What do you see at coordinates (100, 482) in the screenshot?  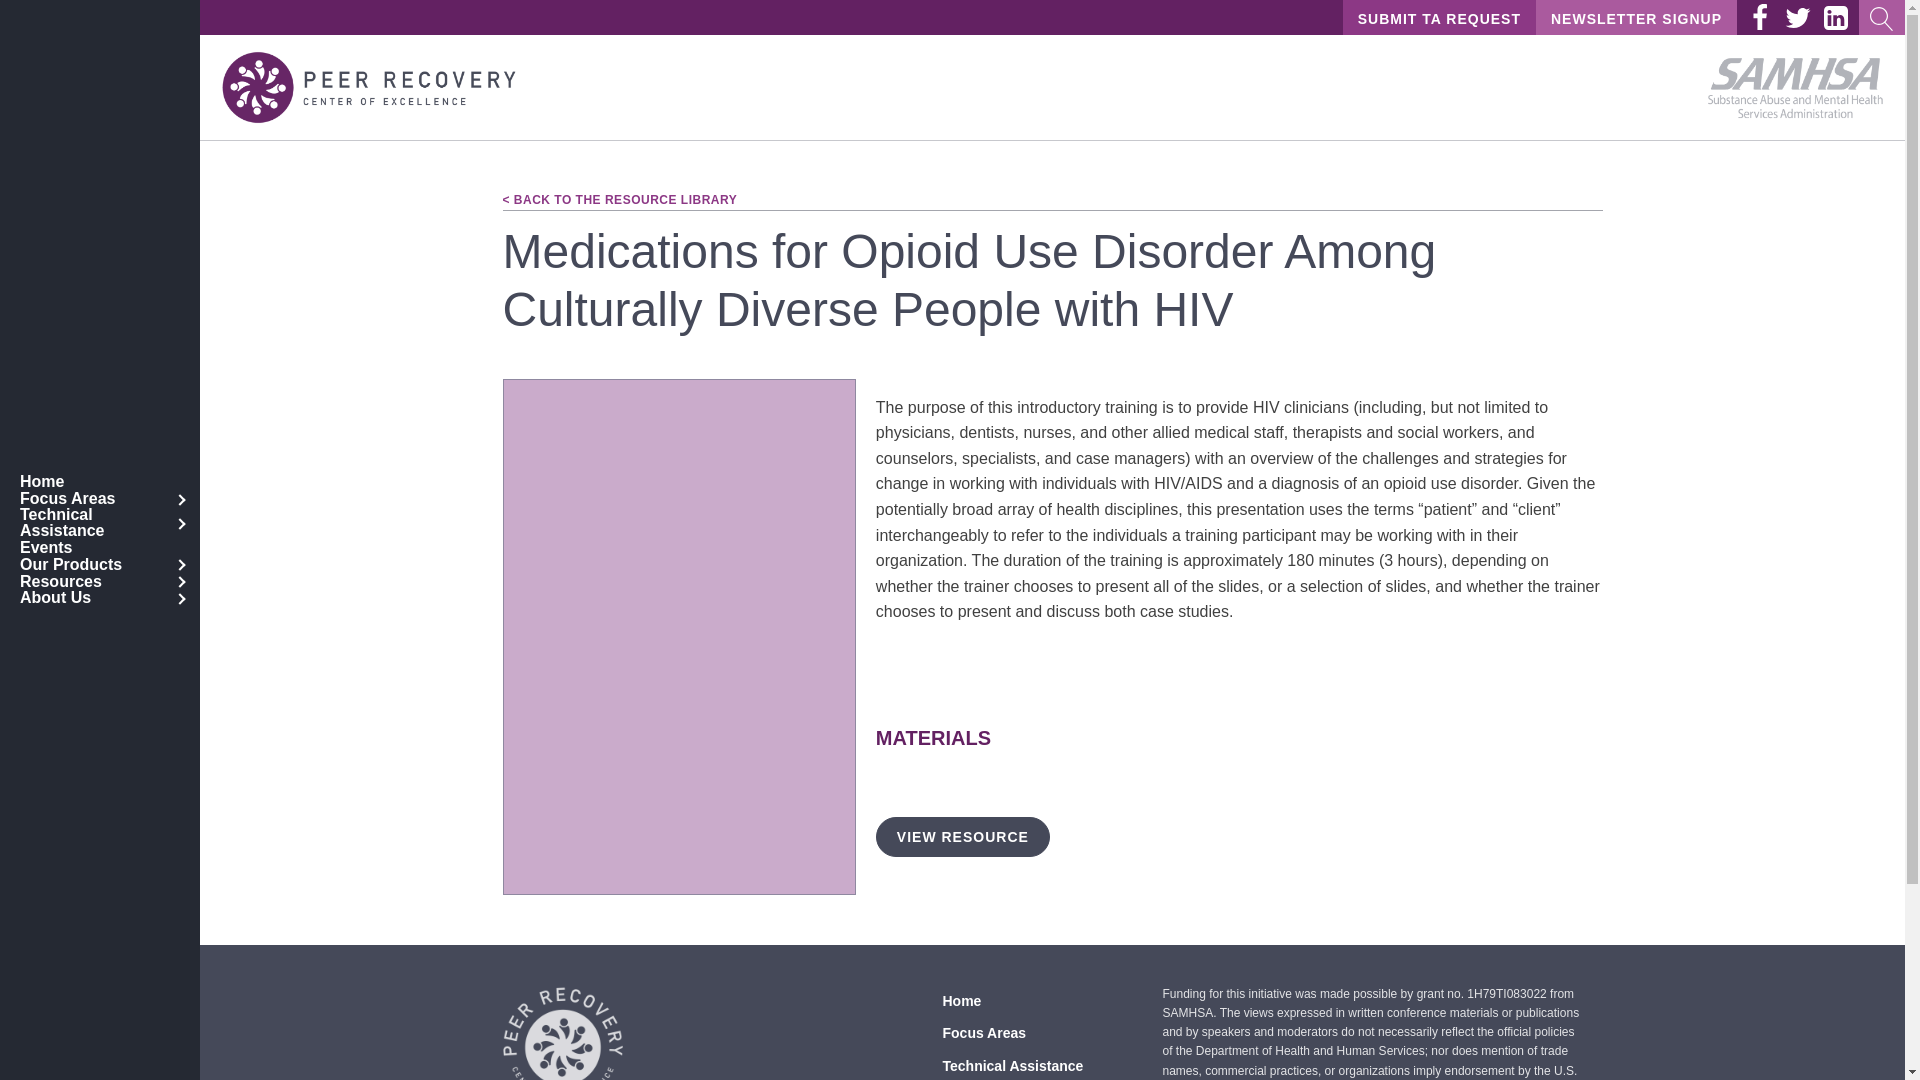 I see `Home` at bounding box center [100, 482].